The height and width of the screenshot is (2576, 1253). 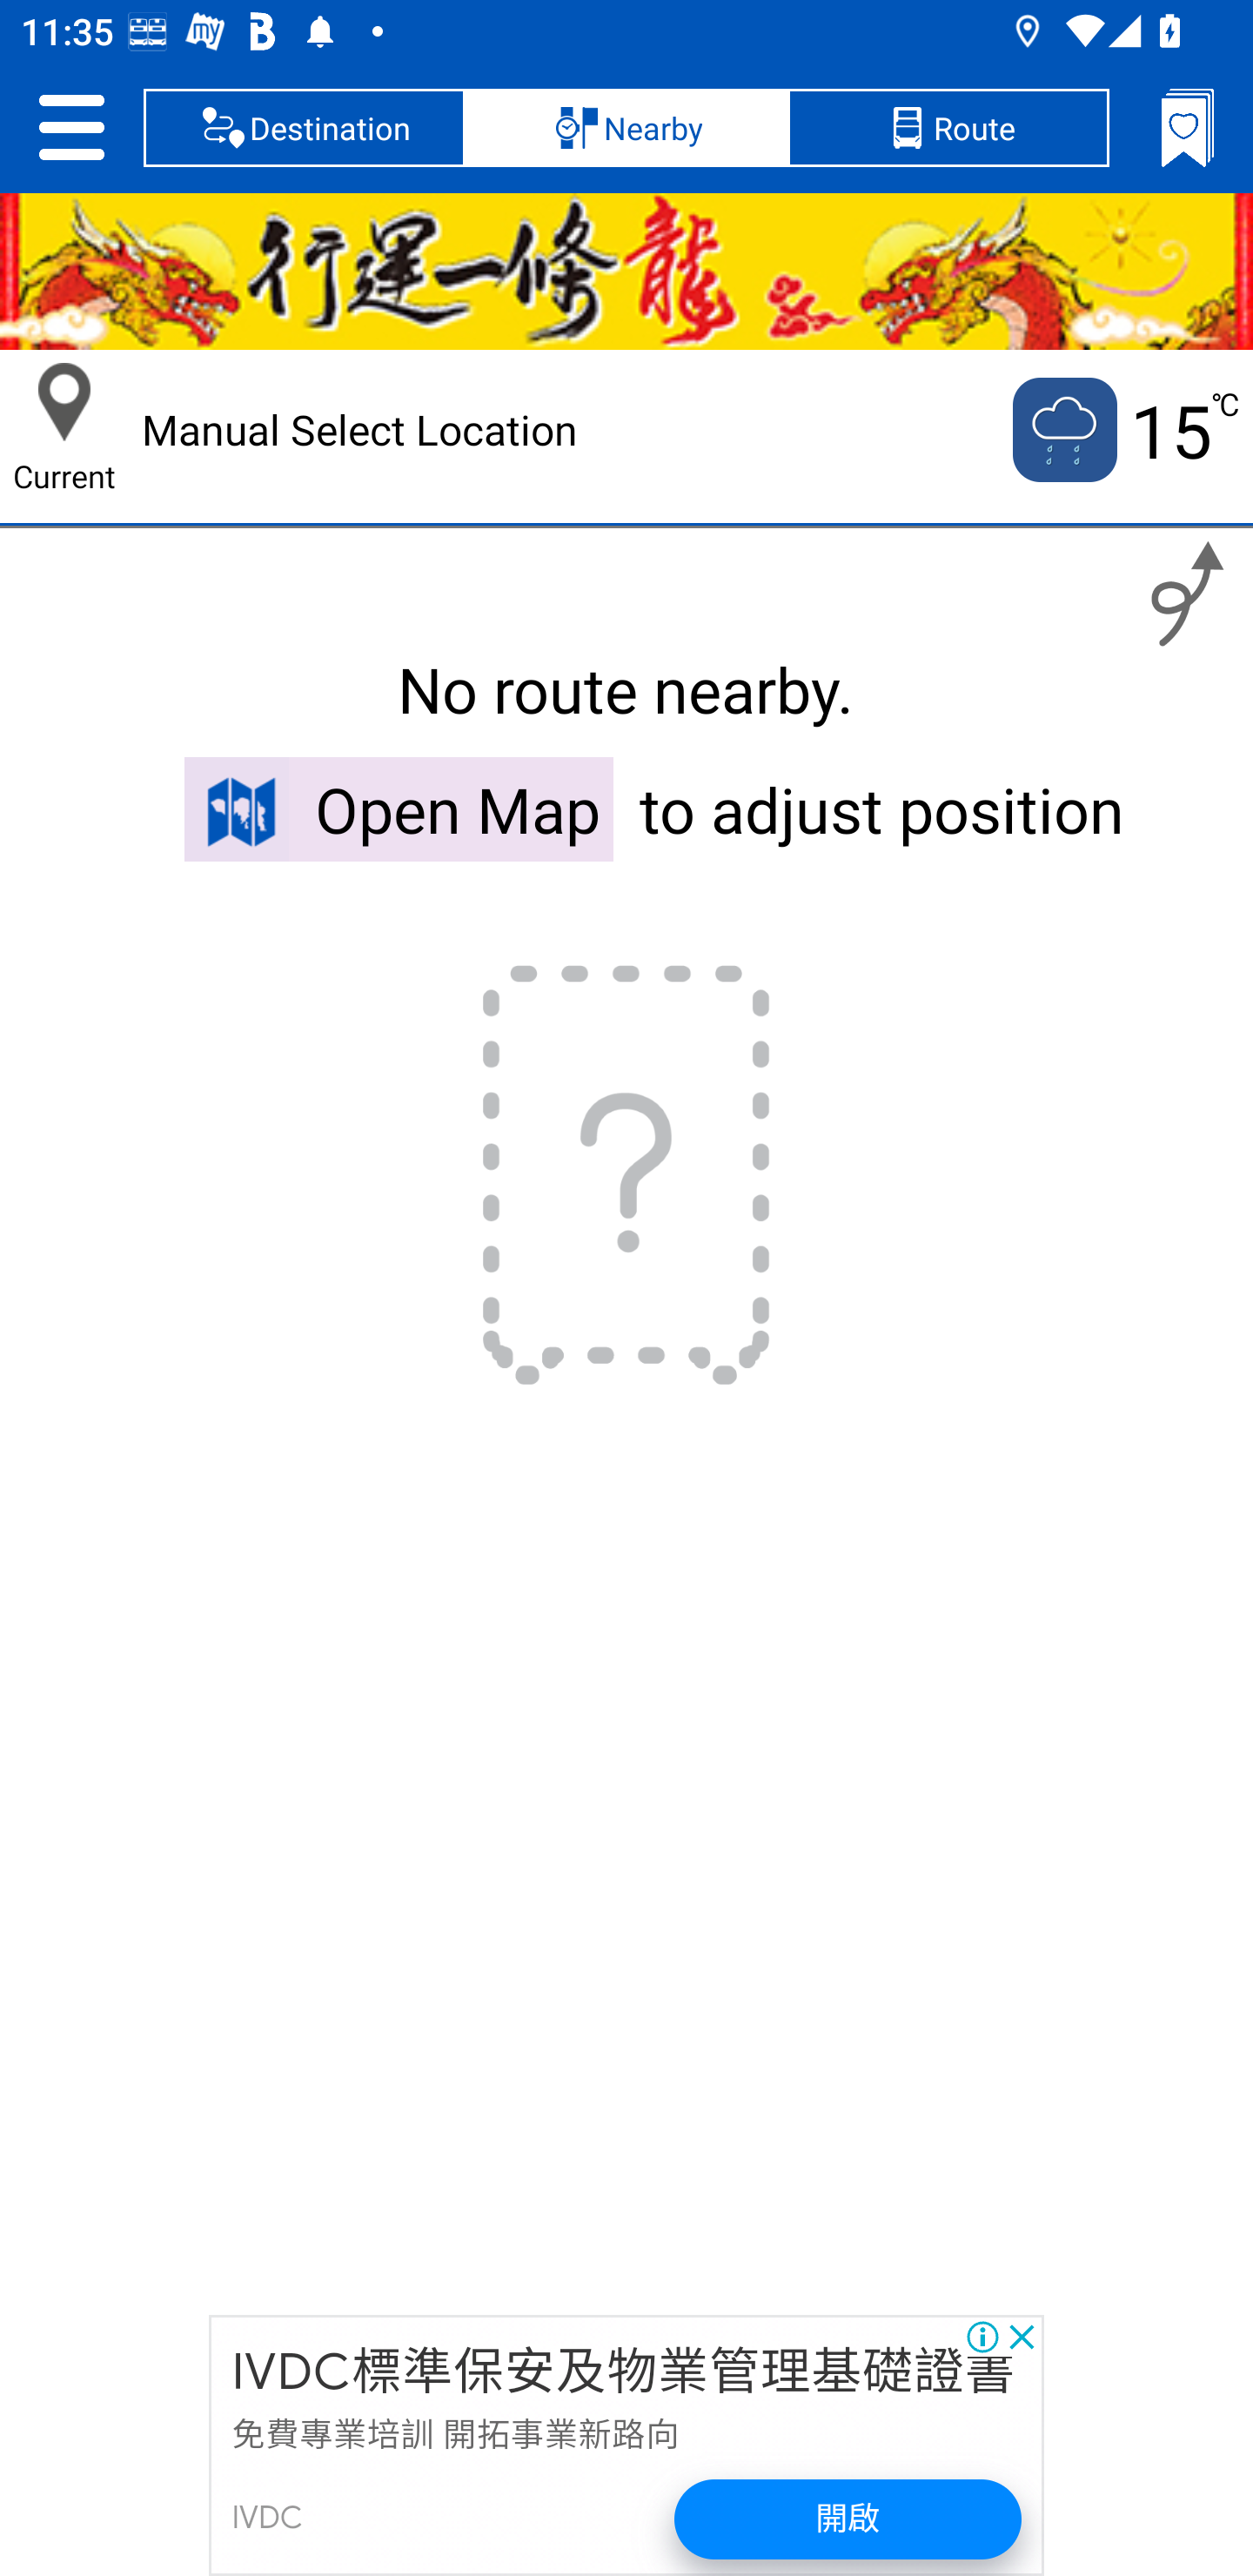 I want to click on Route, so click(x=948, y=127).